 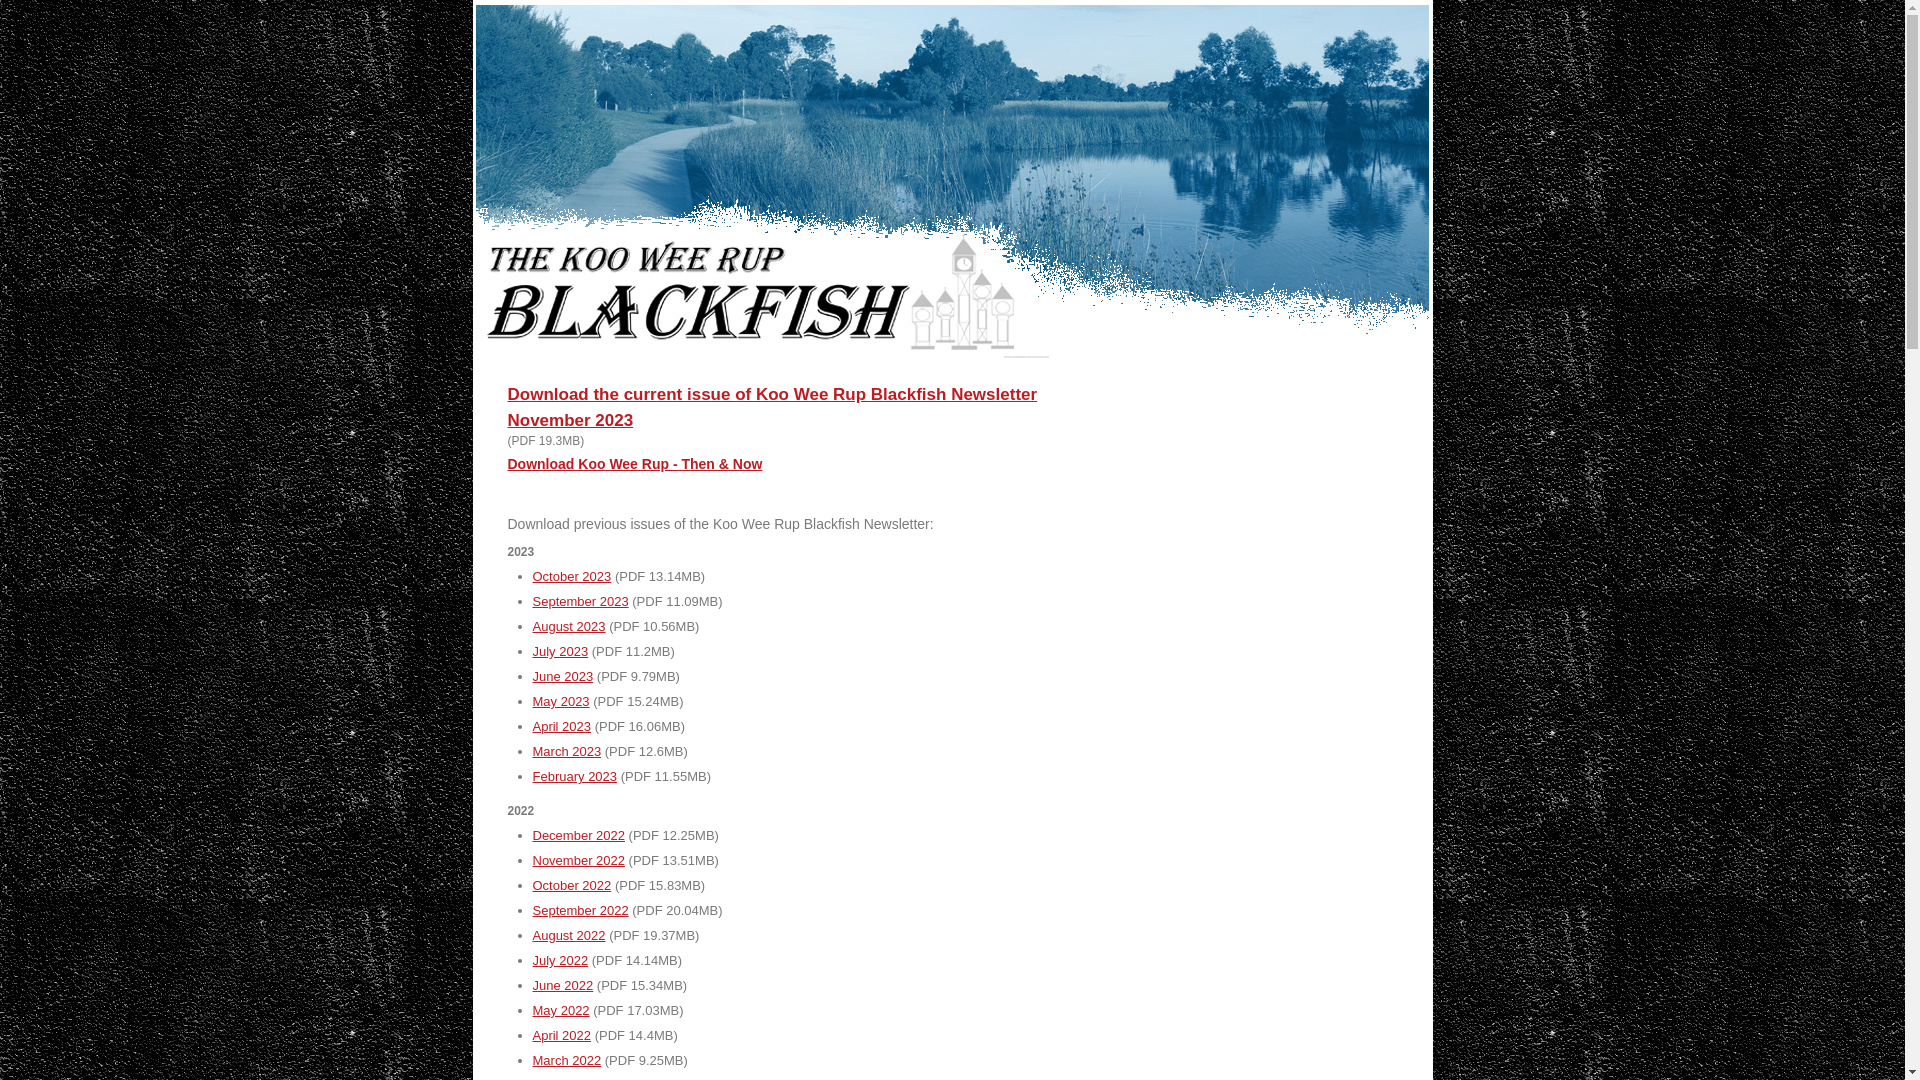 What do you see at coordinates (568, 626) in the screenshot?
I see `August 2023` at bounding box center [568, 626].